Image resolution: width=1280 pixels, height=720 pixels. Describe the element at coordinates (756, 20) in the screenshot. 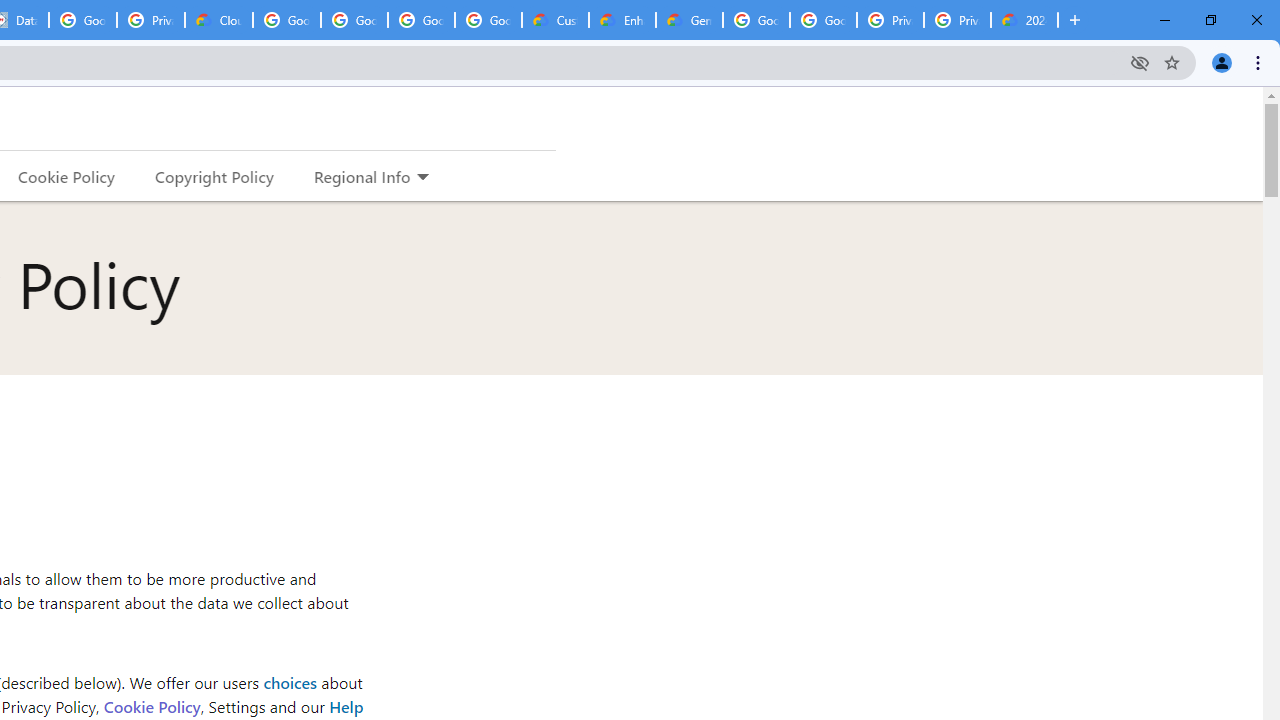

I see `Google Cloud Platform` at that location.